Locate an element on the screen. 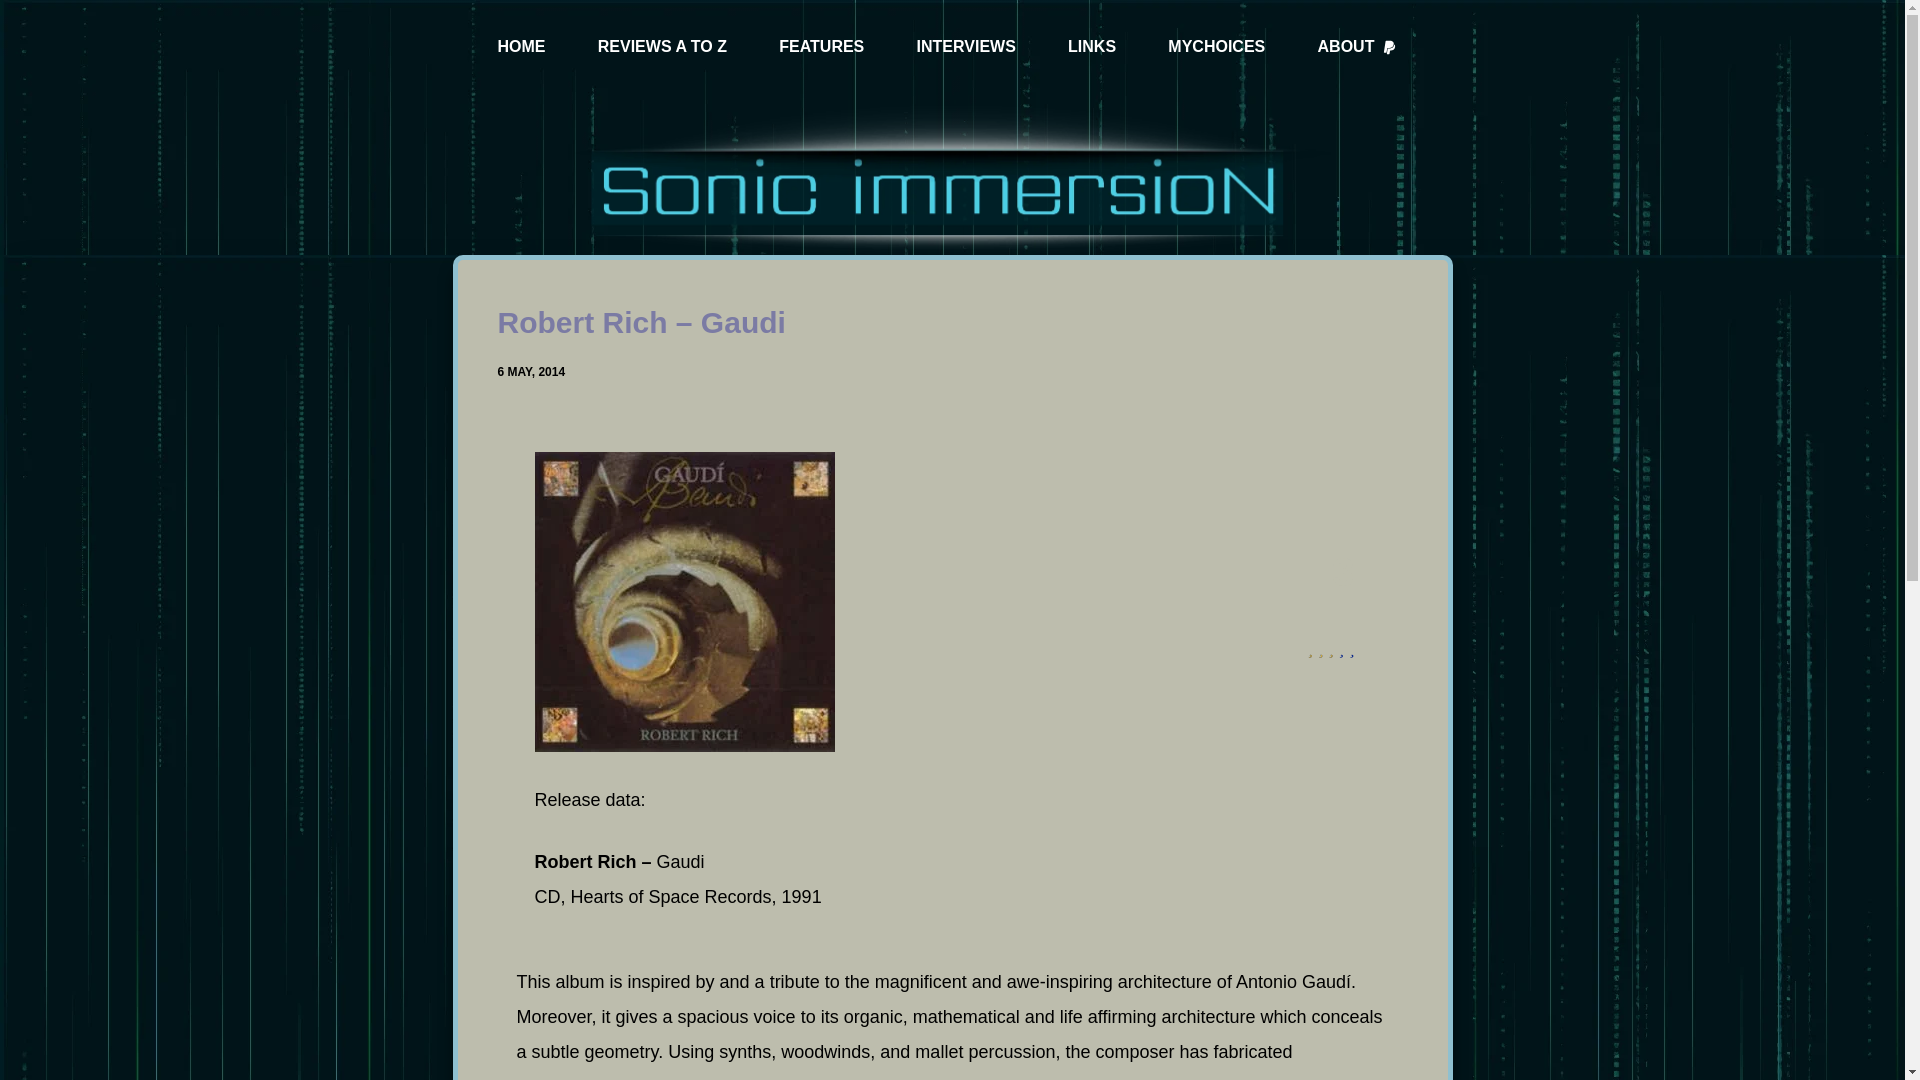 This screenshot has width=1920, height=1080. LINKS is located at coordinates (1091, 48).